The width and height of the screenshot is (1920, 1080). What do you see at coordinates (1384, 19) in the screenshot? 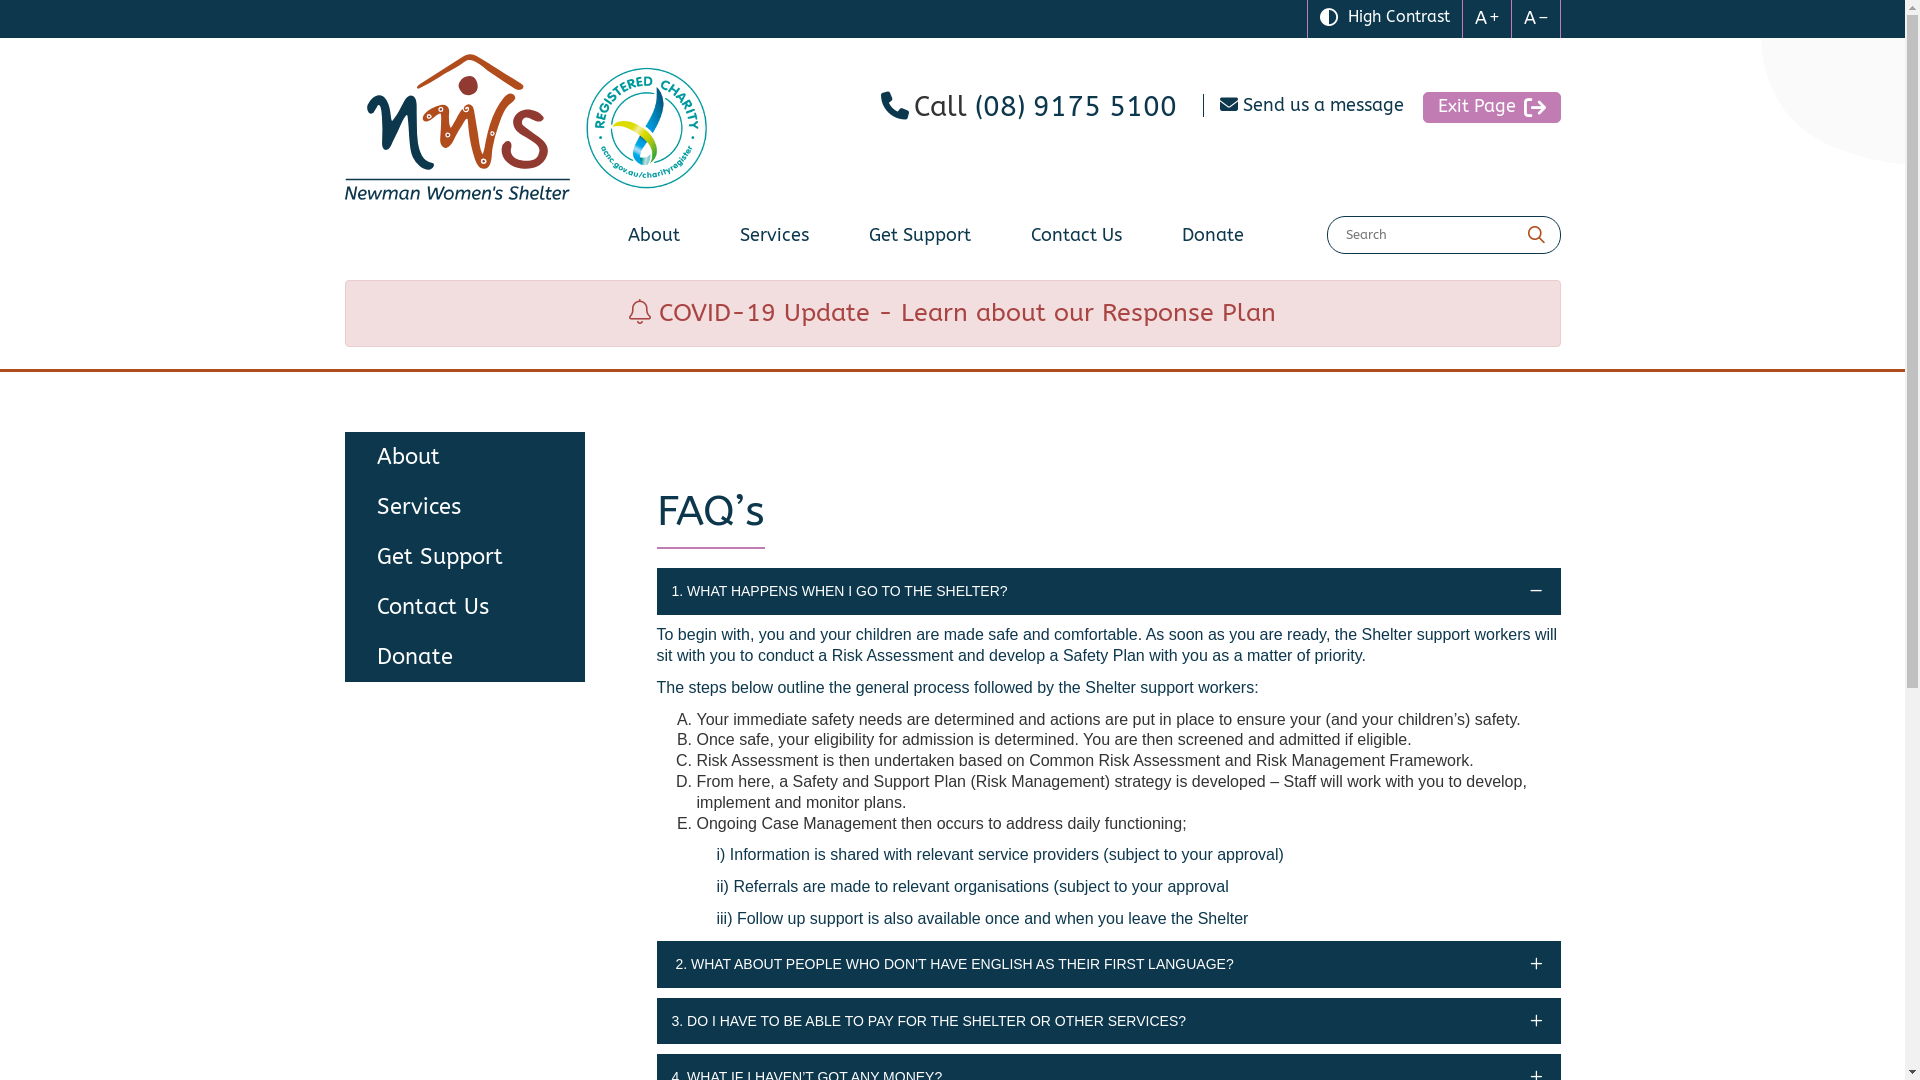
I see `High Contrast` at bounding box center [1384, 19].